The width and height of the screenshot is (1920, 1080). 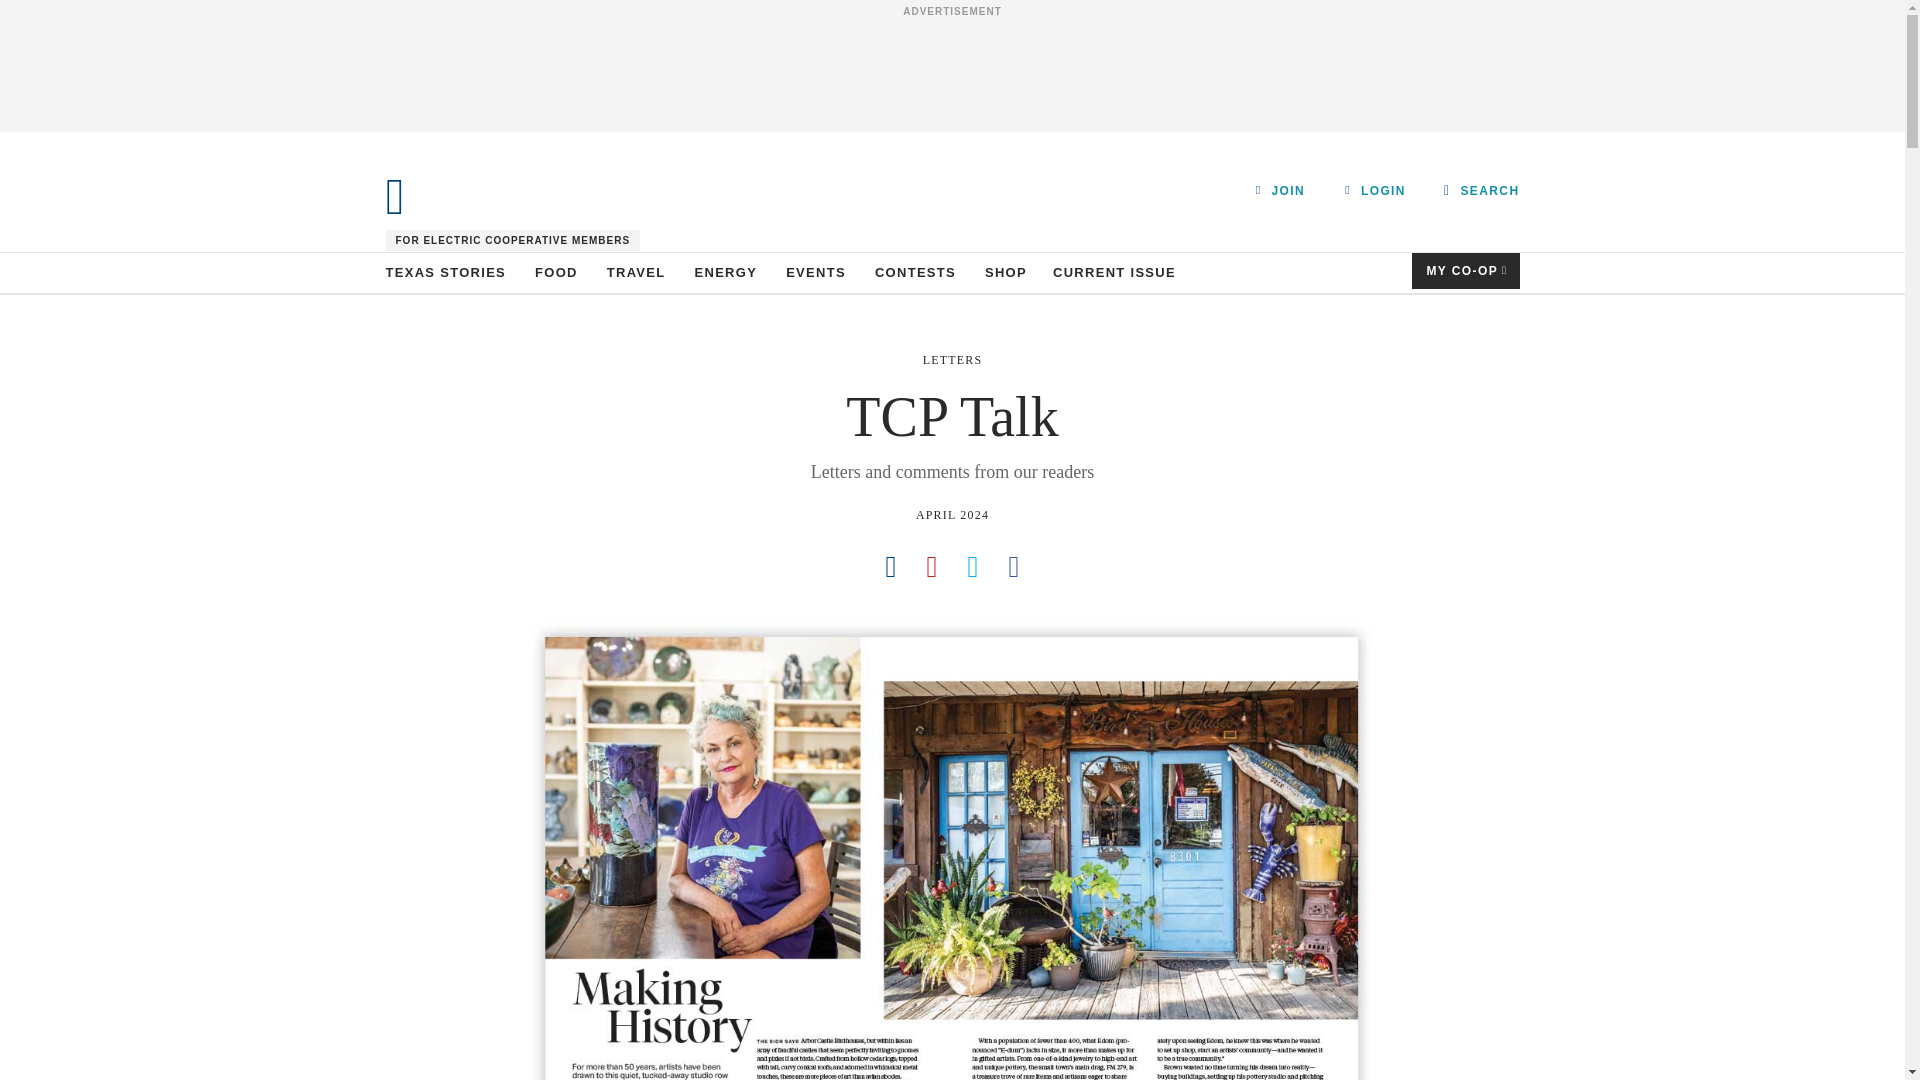 I want to click on EVENTS, so click(x=816, y=272).